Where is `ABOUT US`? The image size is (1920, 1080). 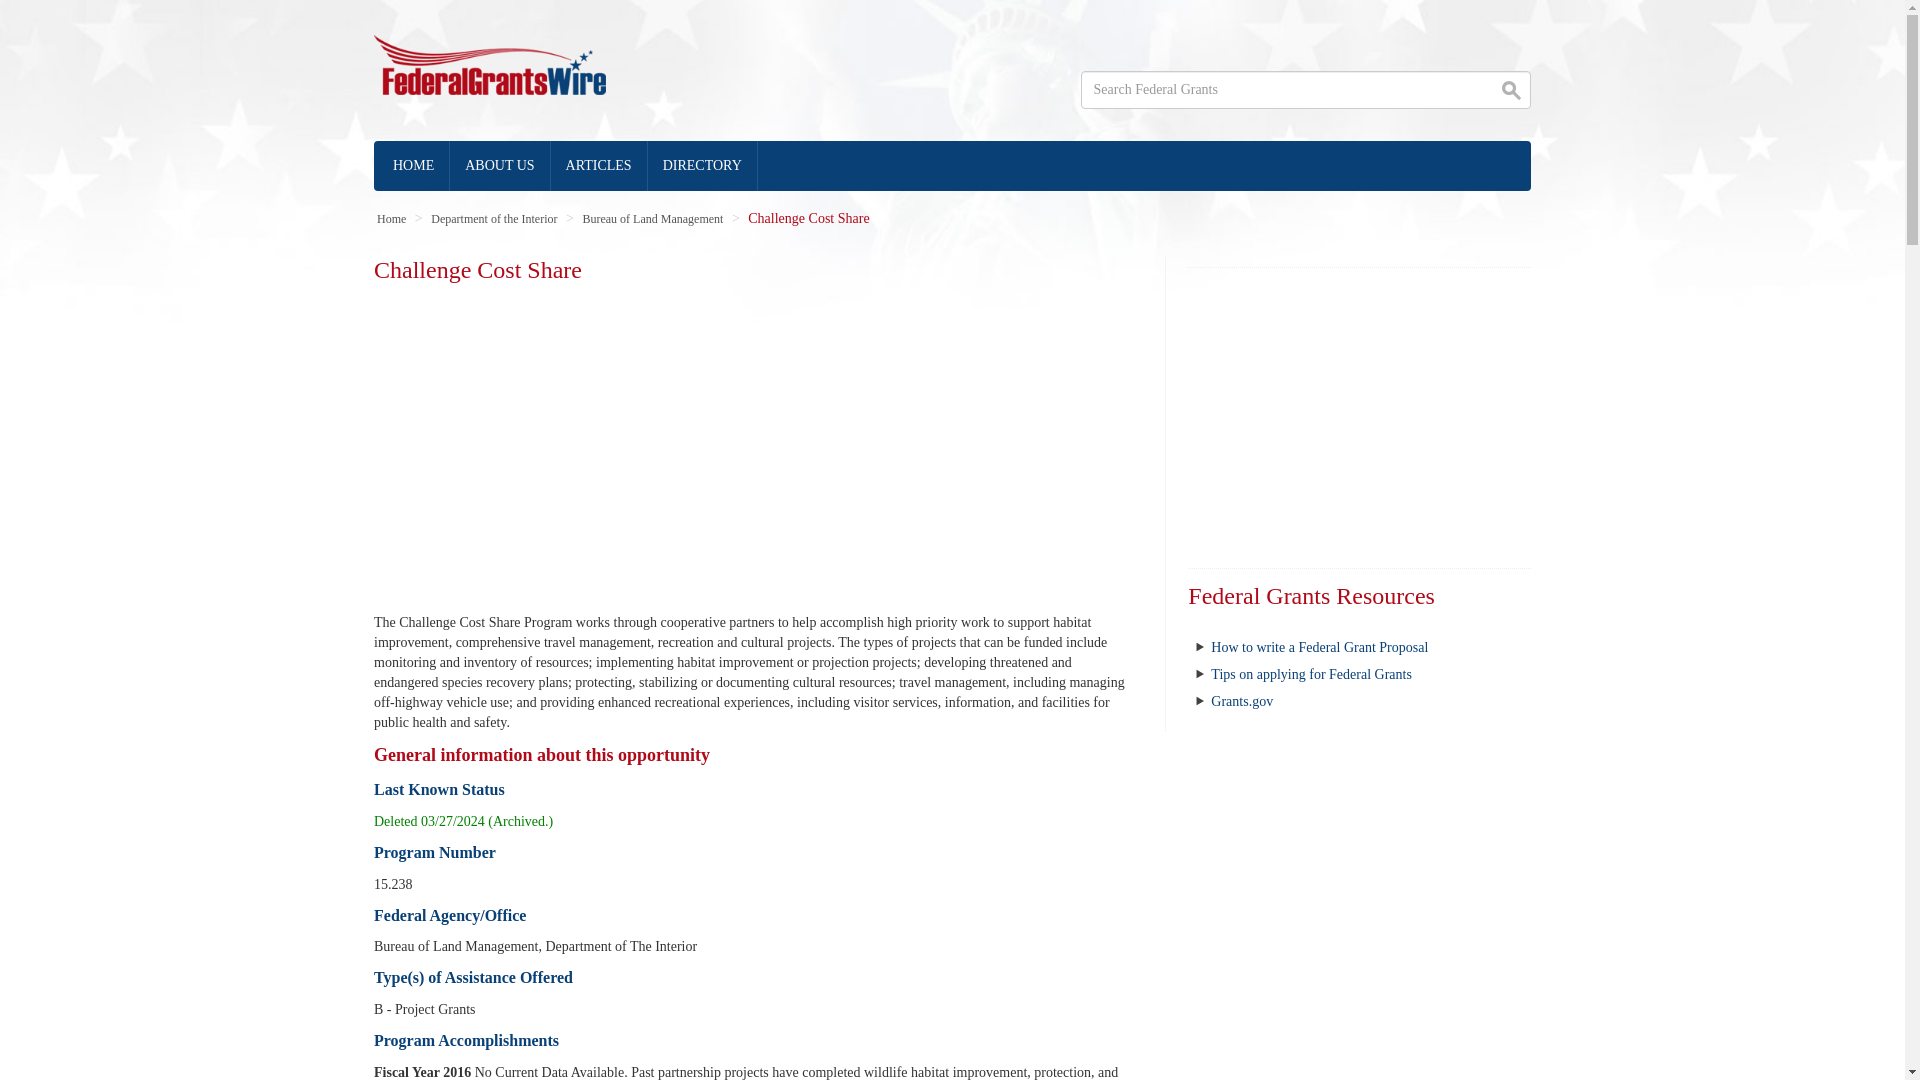
ABOUT US is located at coordinates (499, 166).